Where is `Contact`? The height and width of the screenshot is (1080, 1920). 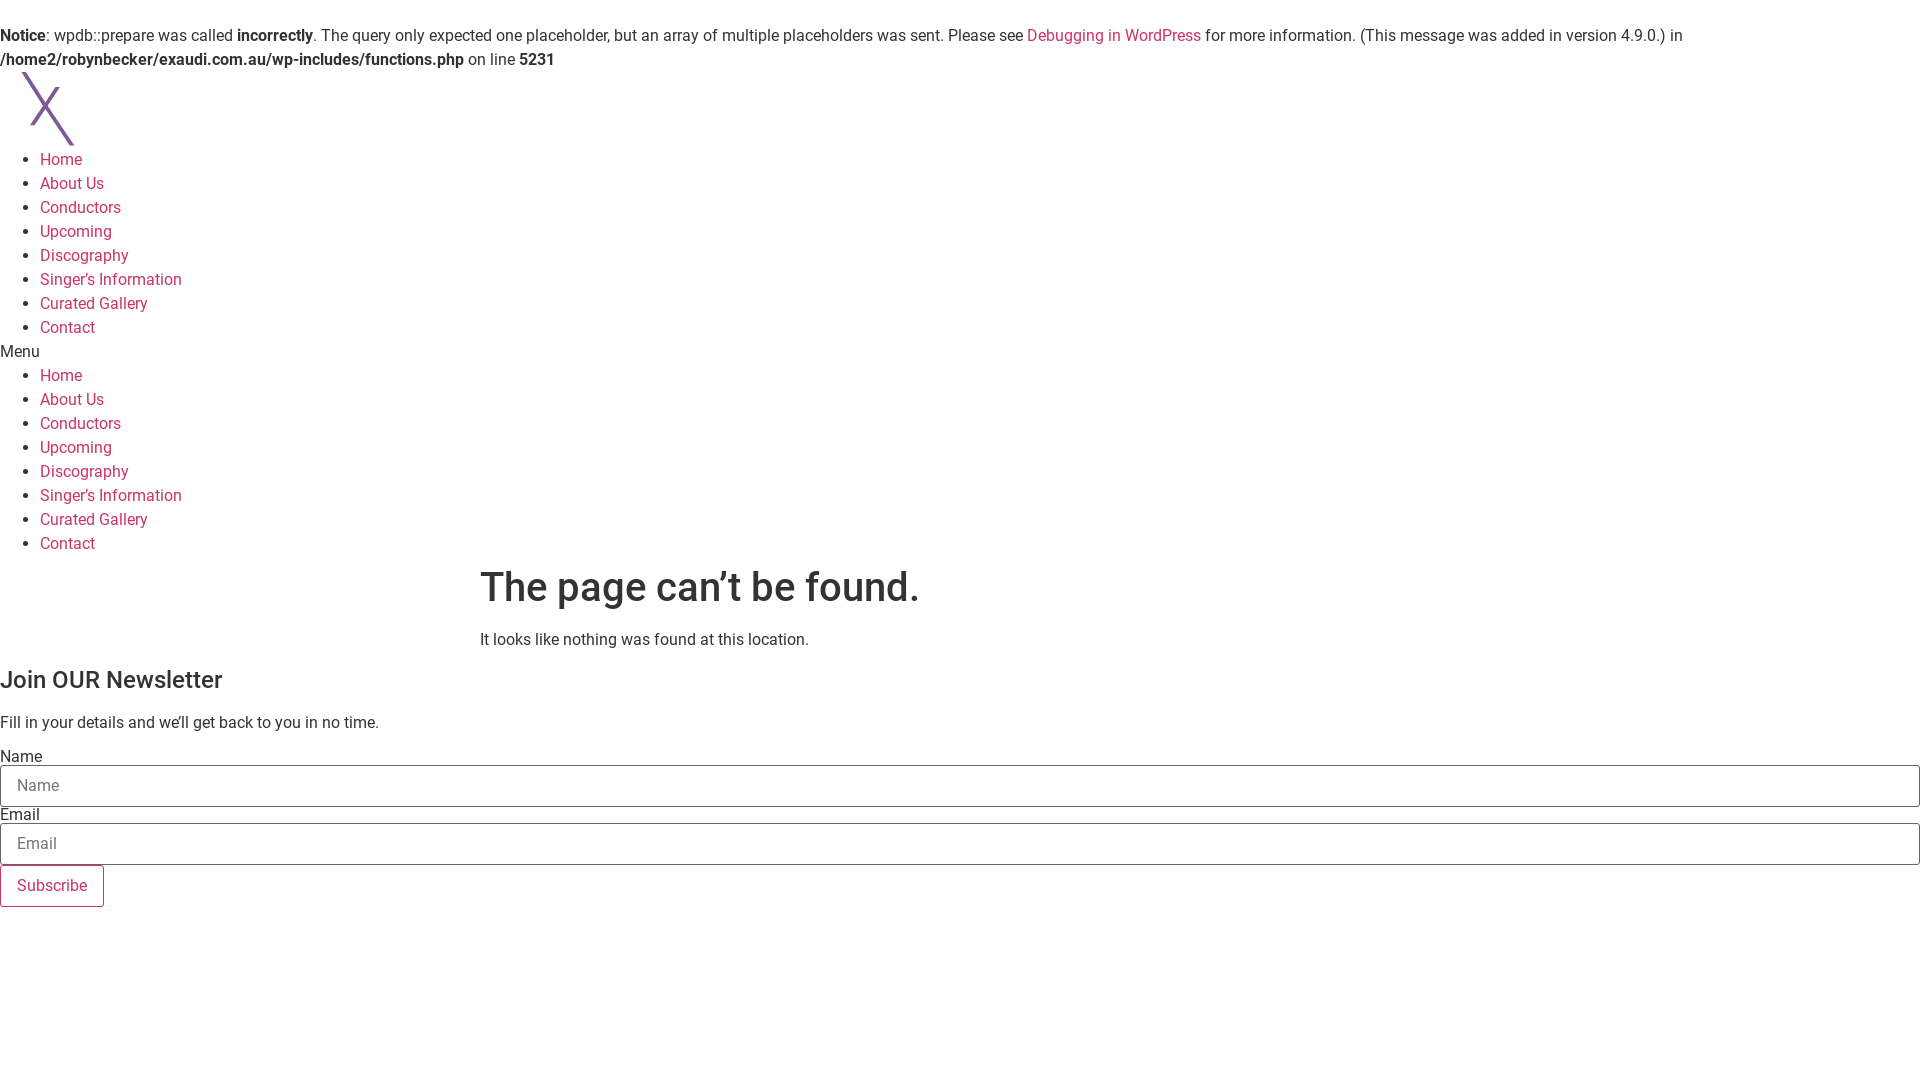
Contact is located at coordinates (68, 544).